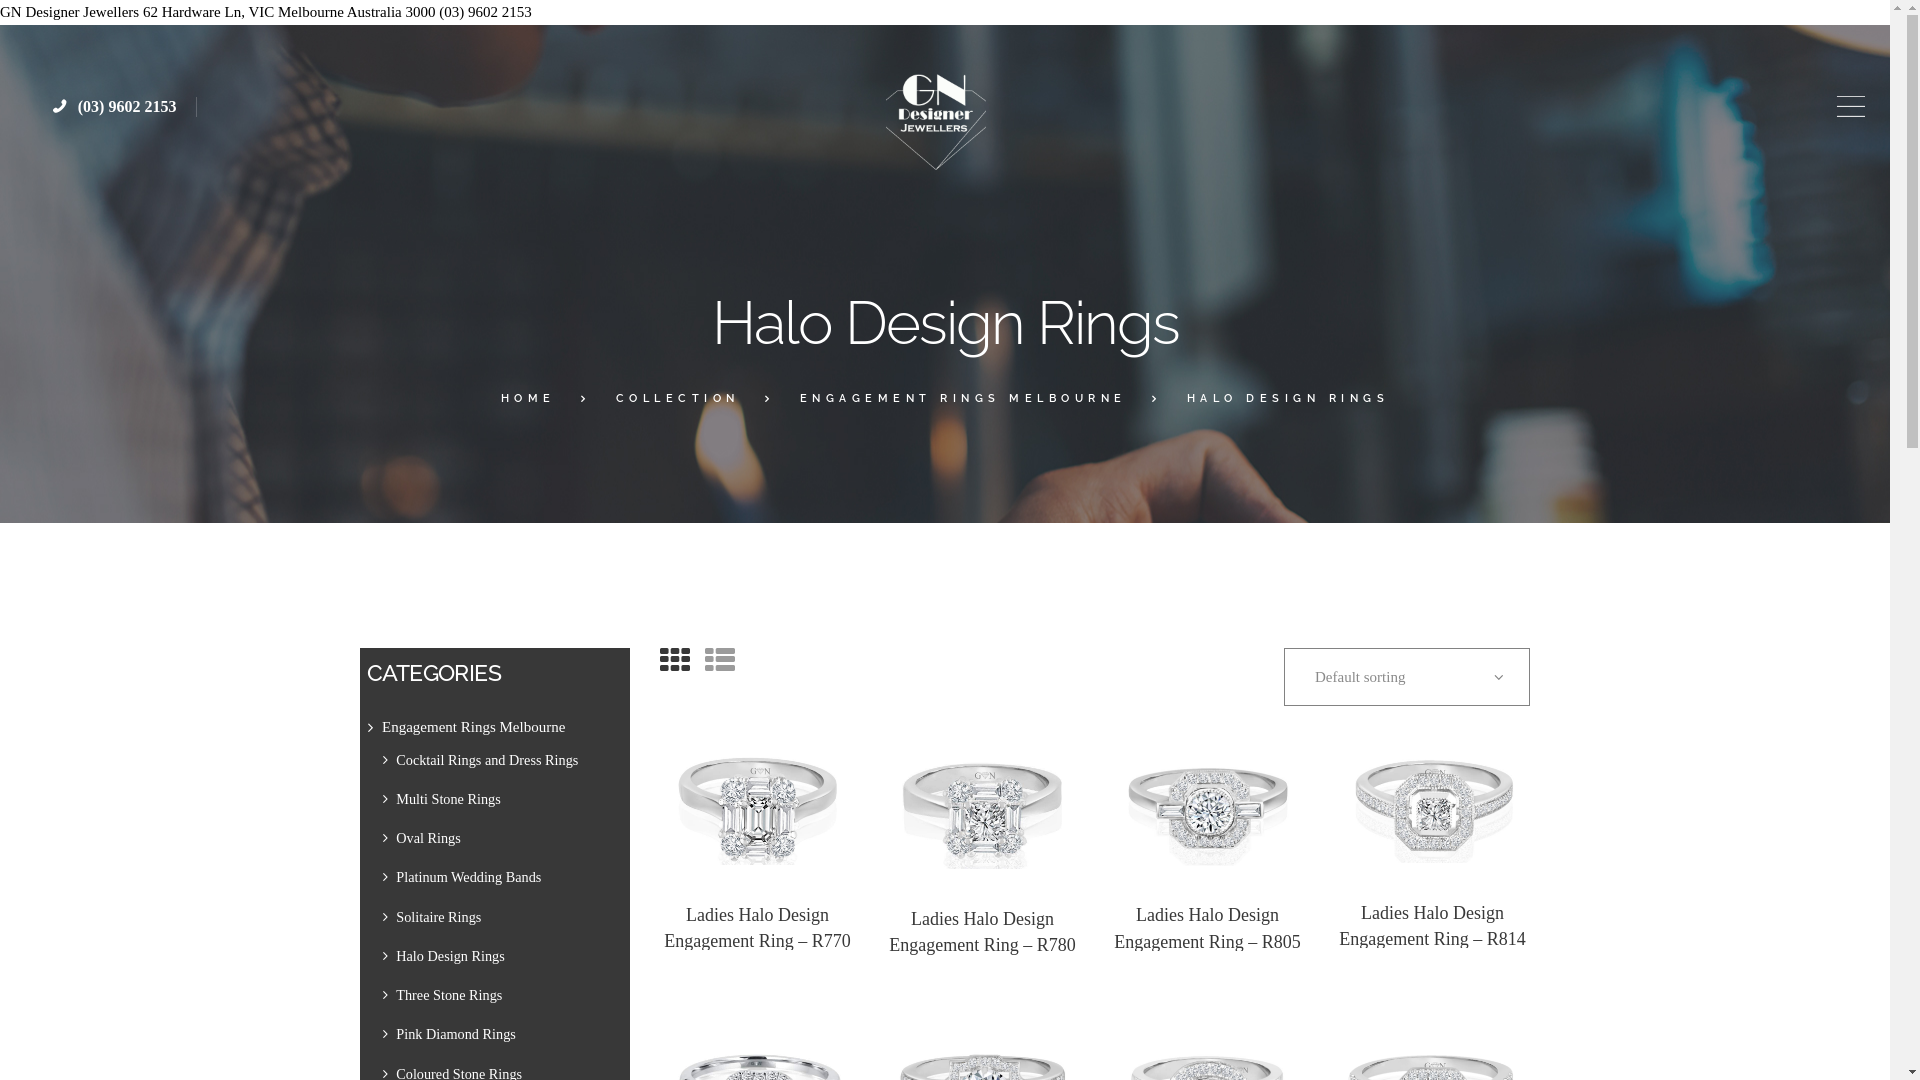  Describe the element at coordinates (487, 760) in the screenshot. I see `Cocktail Rings and Dress Rings` at that location.